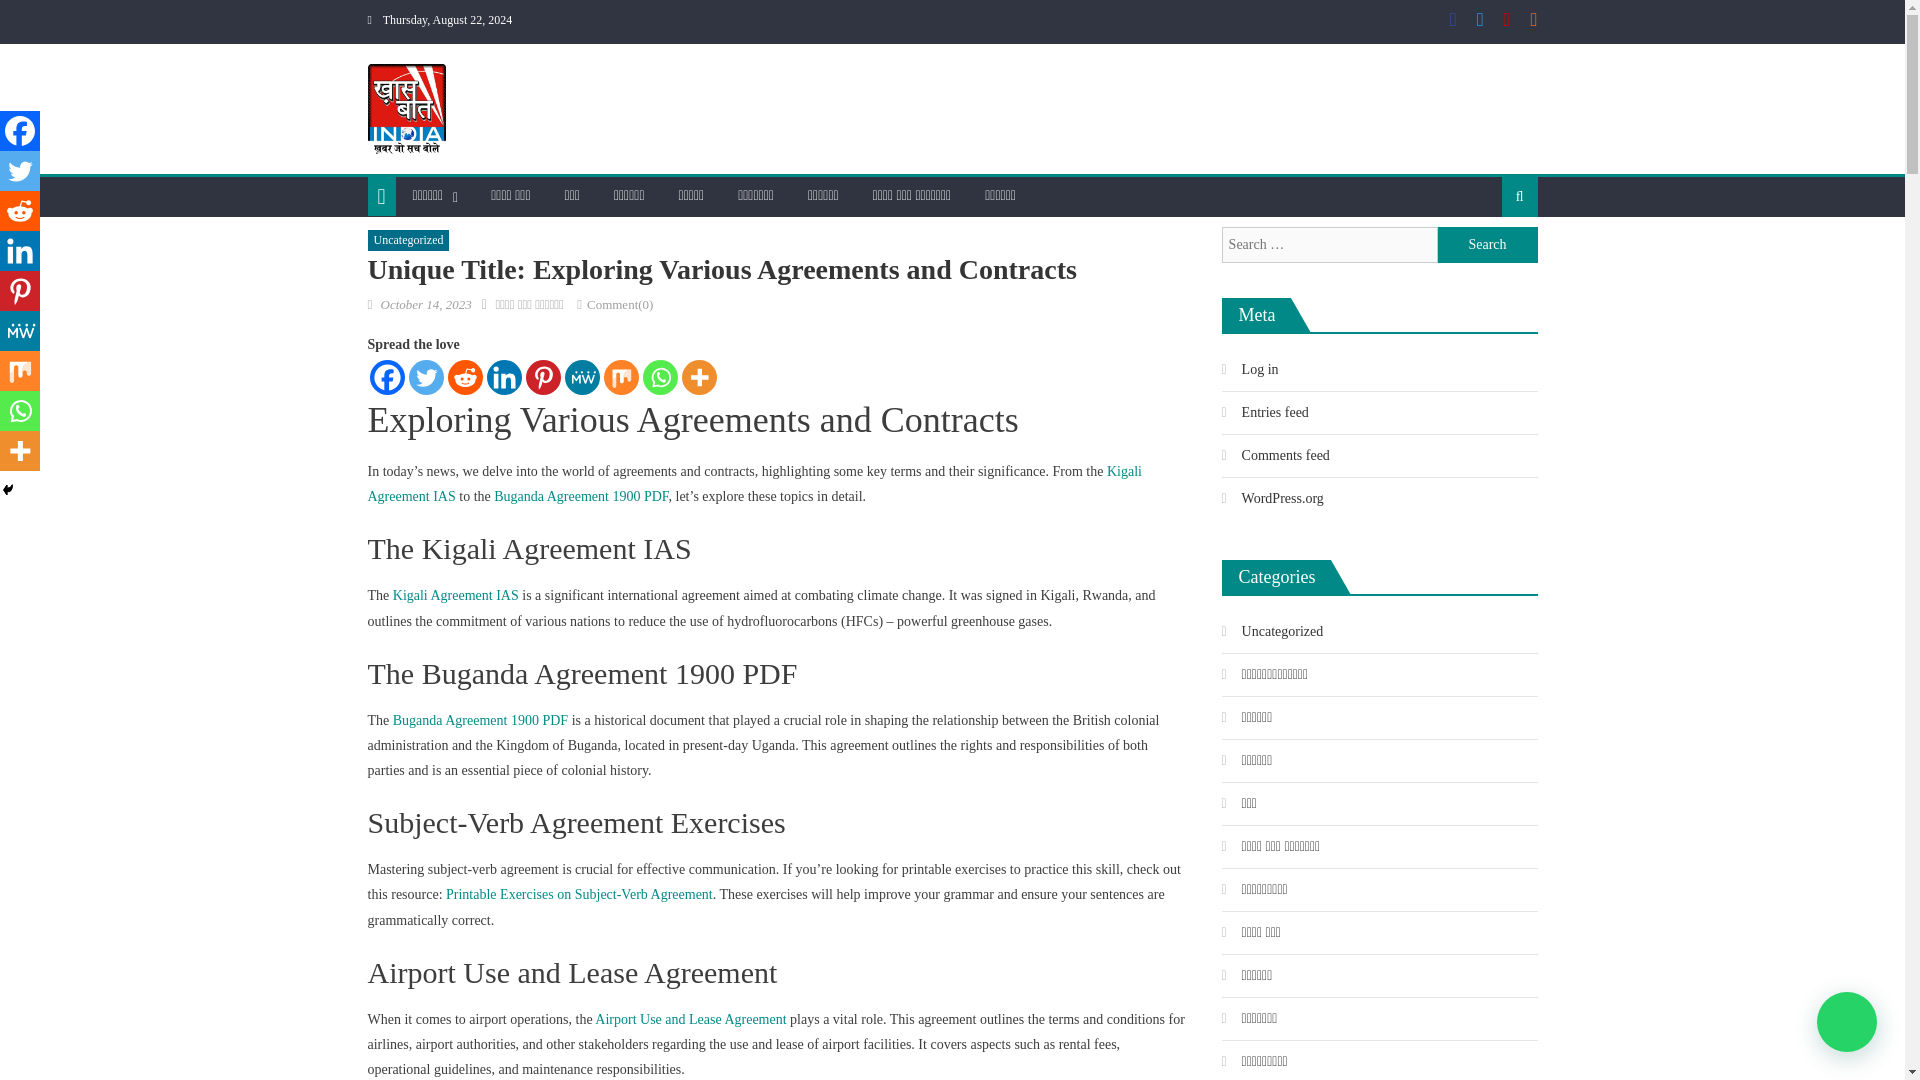 This screenshot has width=1920, height=1080. What do you see at coordinates (1488, 244) in the screenshot?
I see `Search` at bounding box center [1488, 244].